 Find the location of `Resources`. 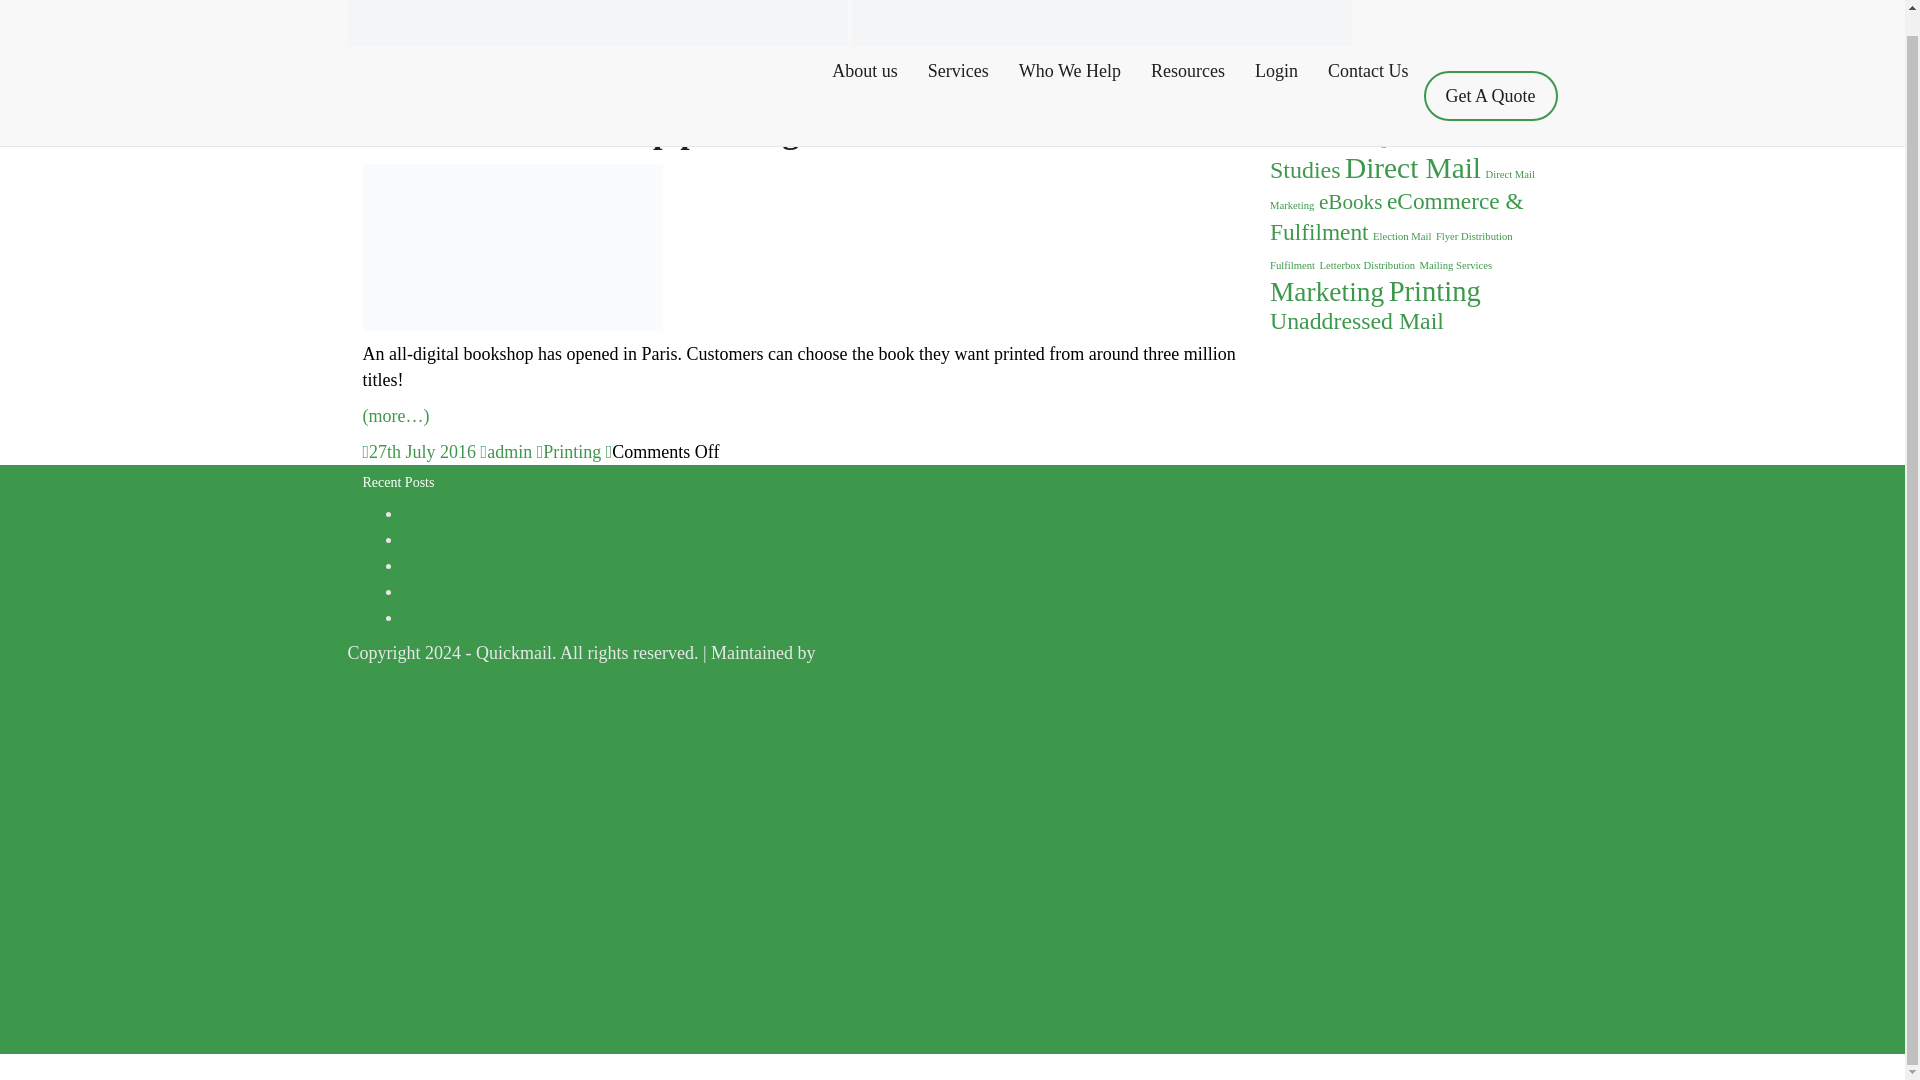

Resources is located at coordinates (1188, 48).